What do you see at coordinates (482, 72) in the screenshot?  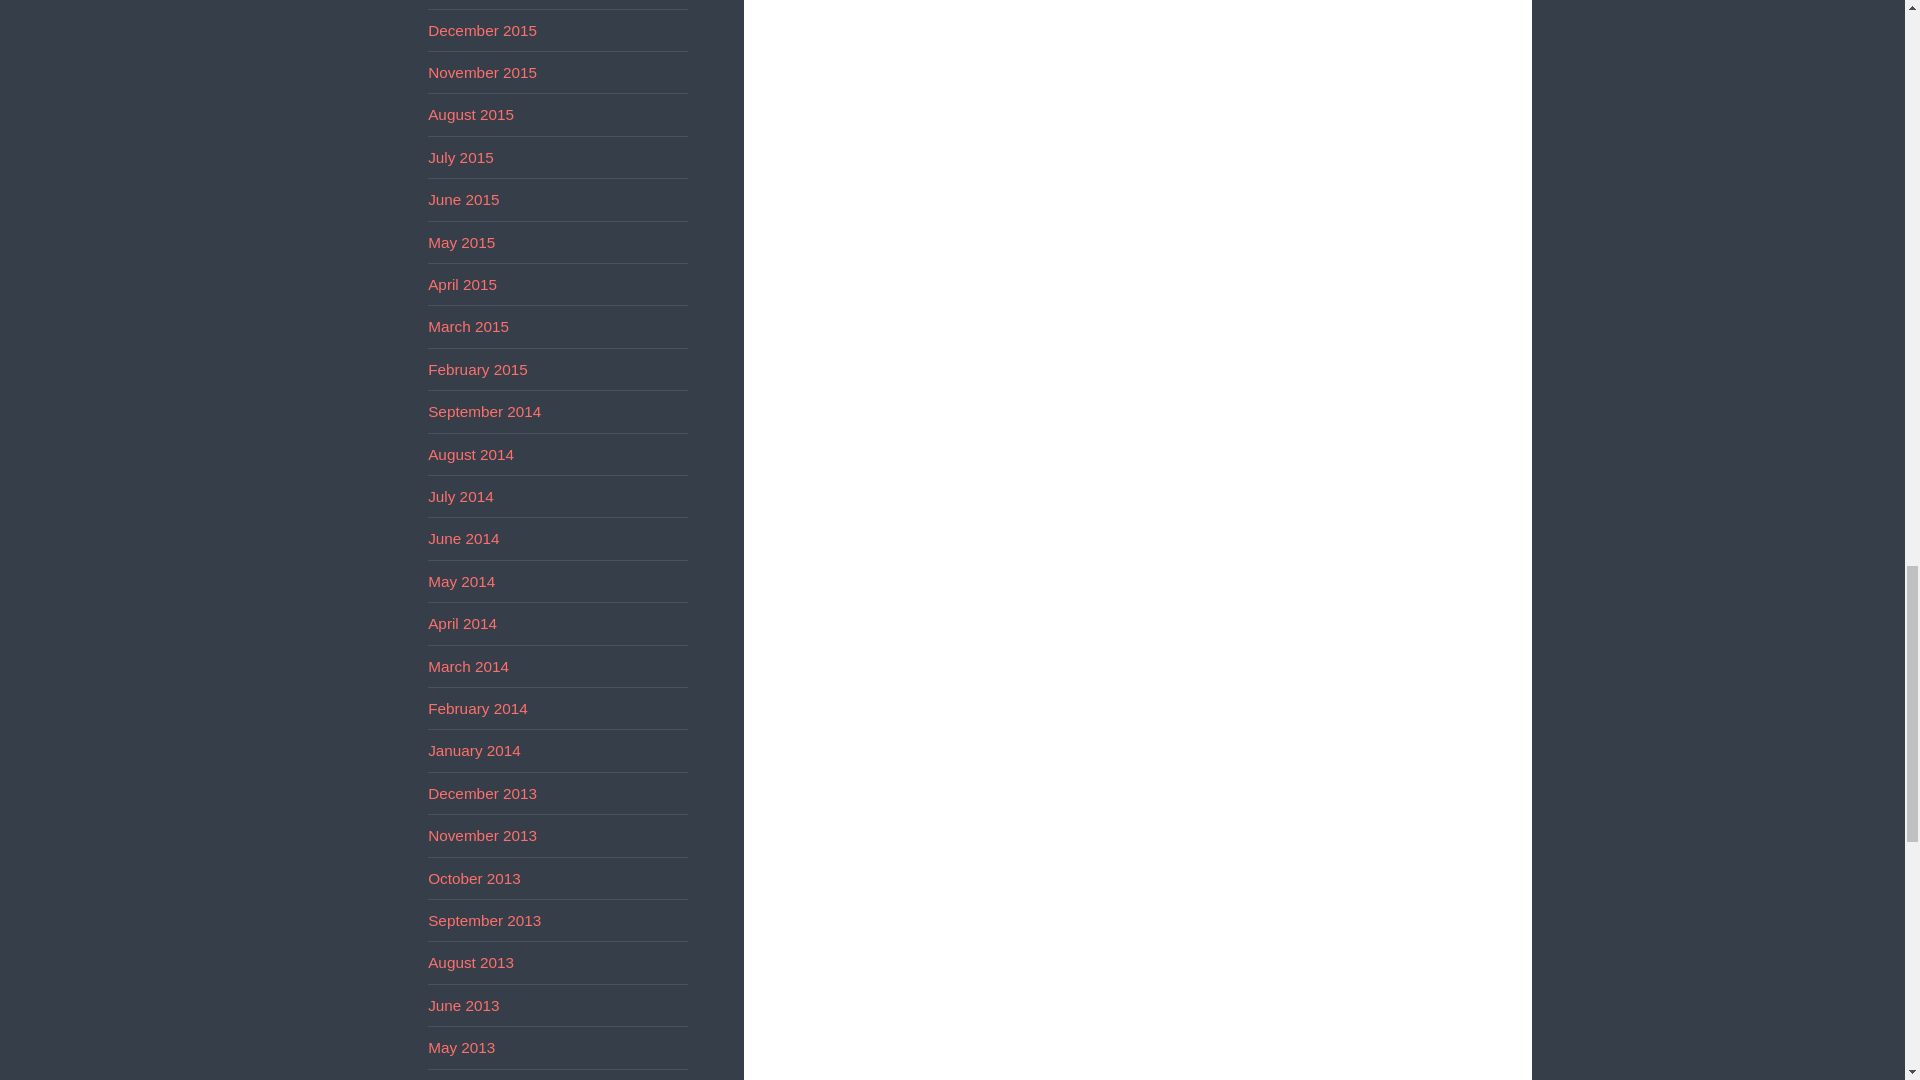 I see `November 2015` at bounding box center [482, 72].